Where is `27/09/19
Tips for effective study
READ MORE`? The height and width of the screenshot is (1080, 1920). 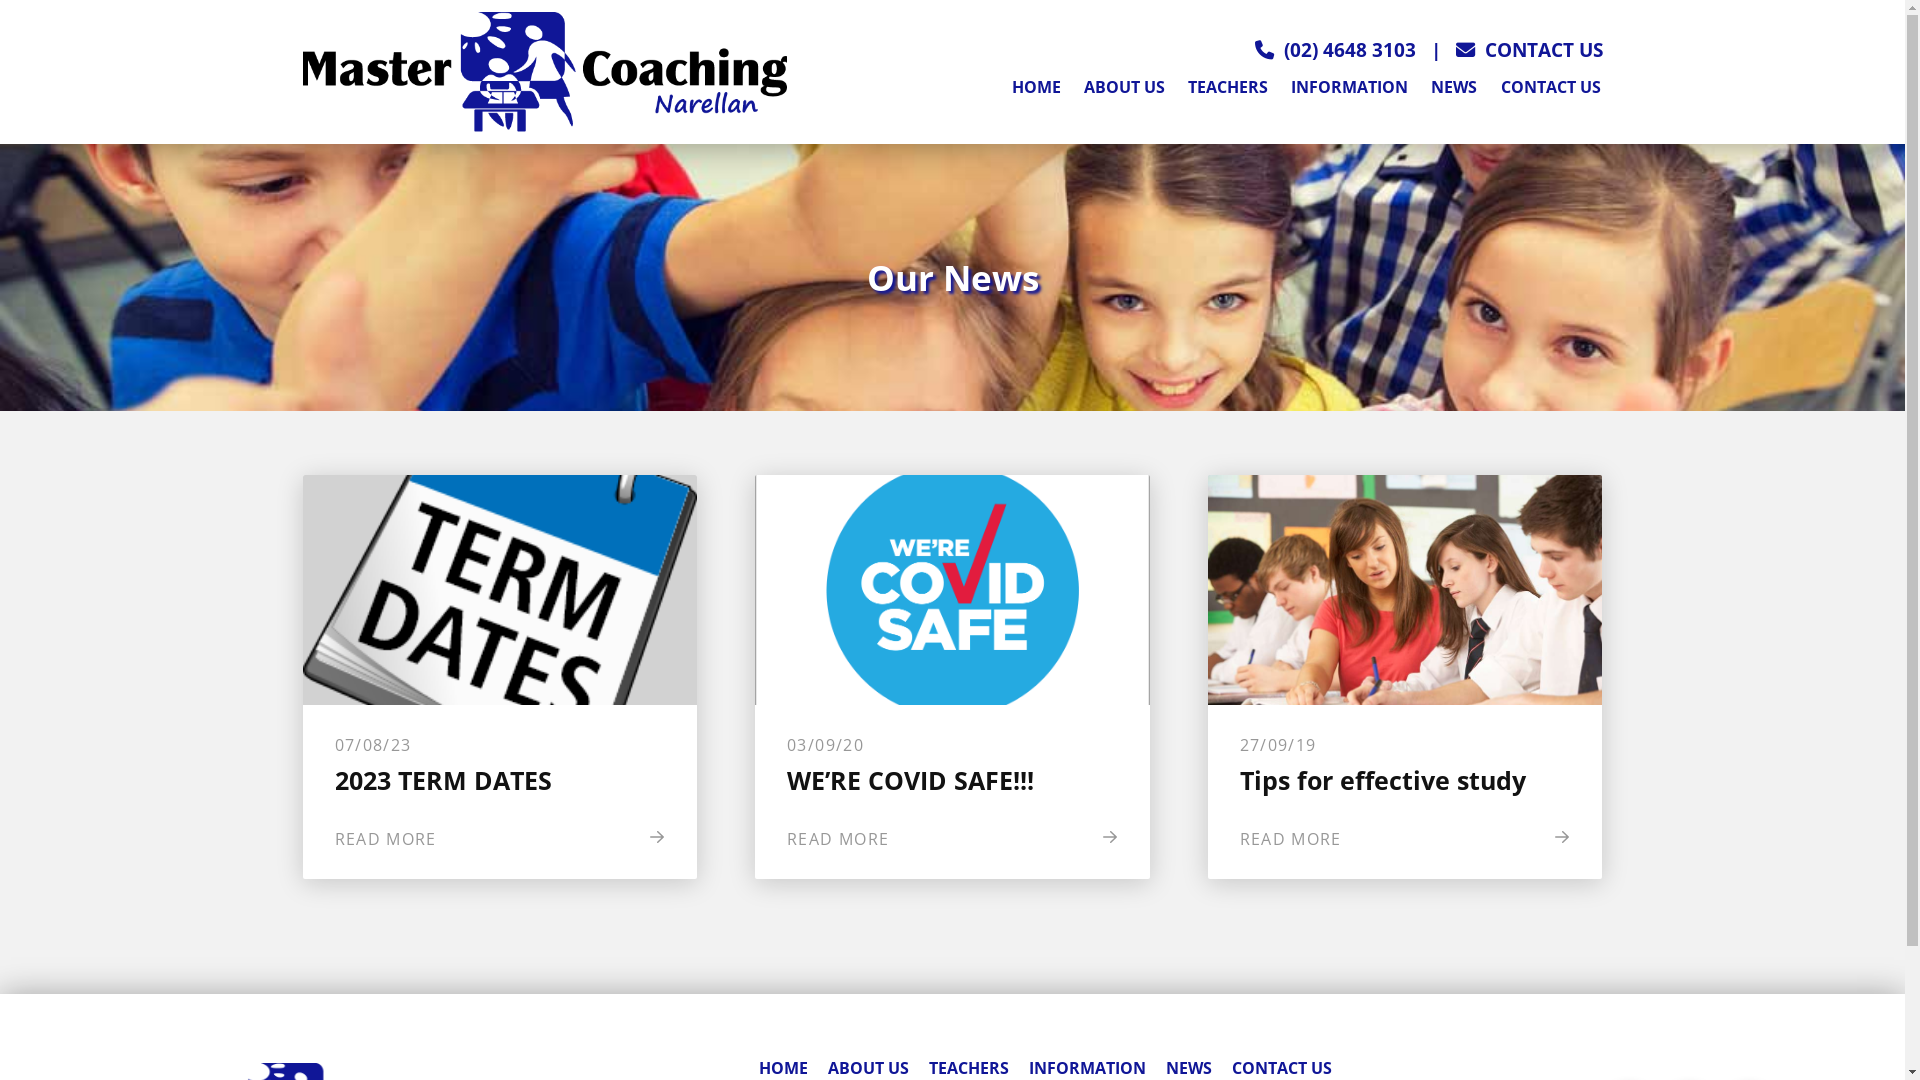
27/09/19
Tips for effective study
READ MORE is located at coordinates (1406, 677).